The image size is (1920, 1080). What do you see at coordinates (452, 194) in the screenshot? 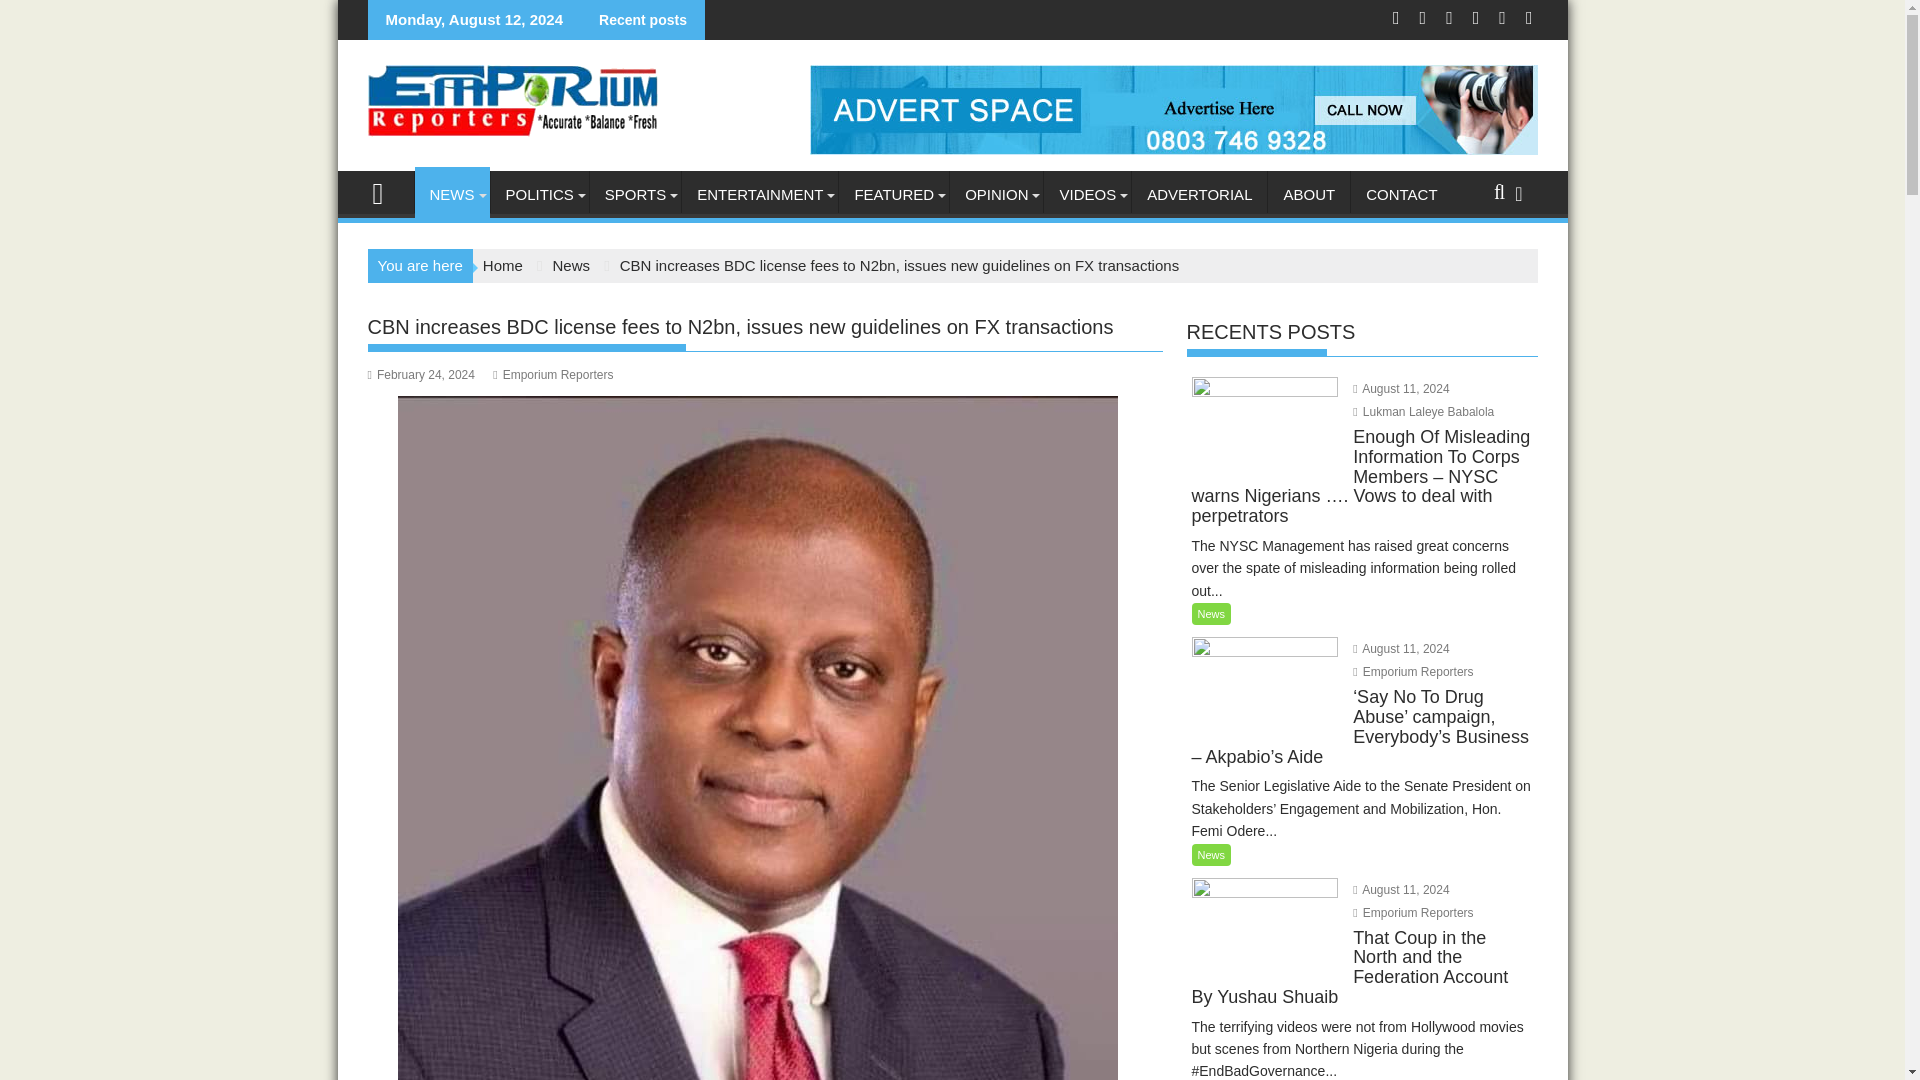
I see `NEWS` at bounding box center [452, 194].